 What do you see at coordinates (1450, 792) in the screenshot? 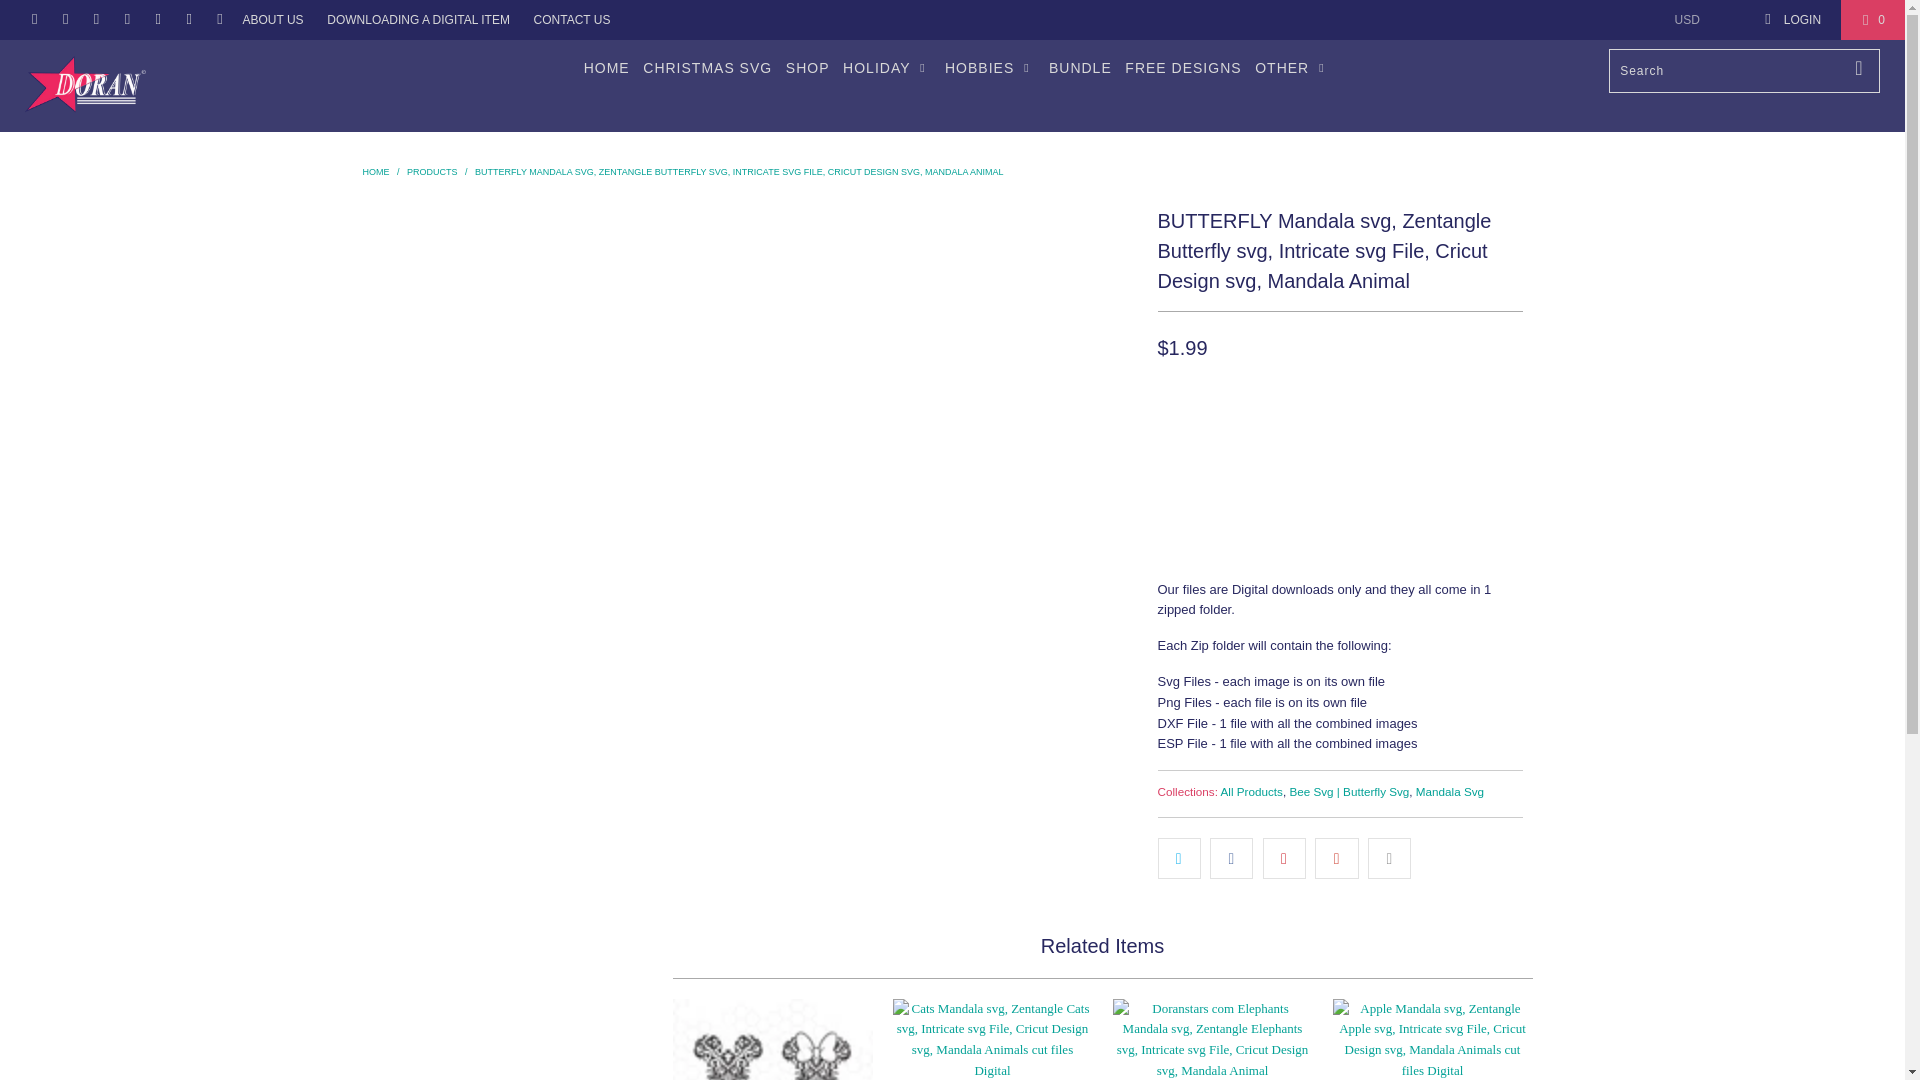
I see `Mandala Svg` at bounding box center [1450, 792].